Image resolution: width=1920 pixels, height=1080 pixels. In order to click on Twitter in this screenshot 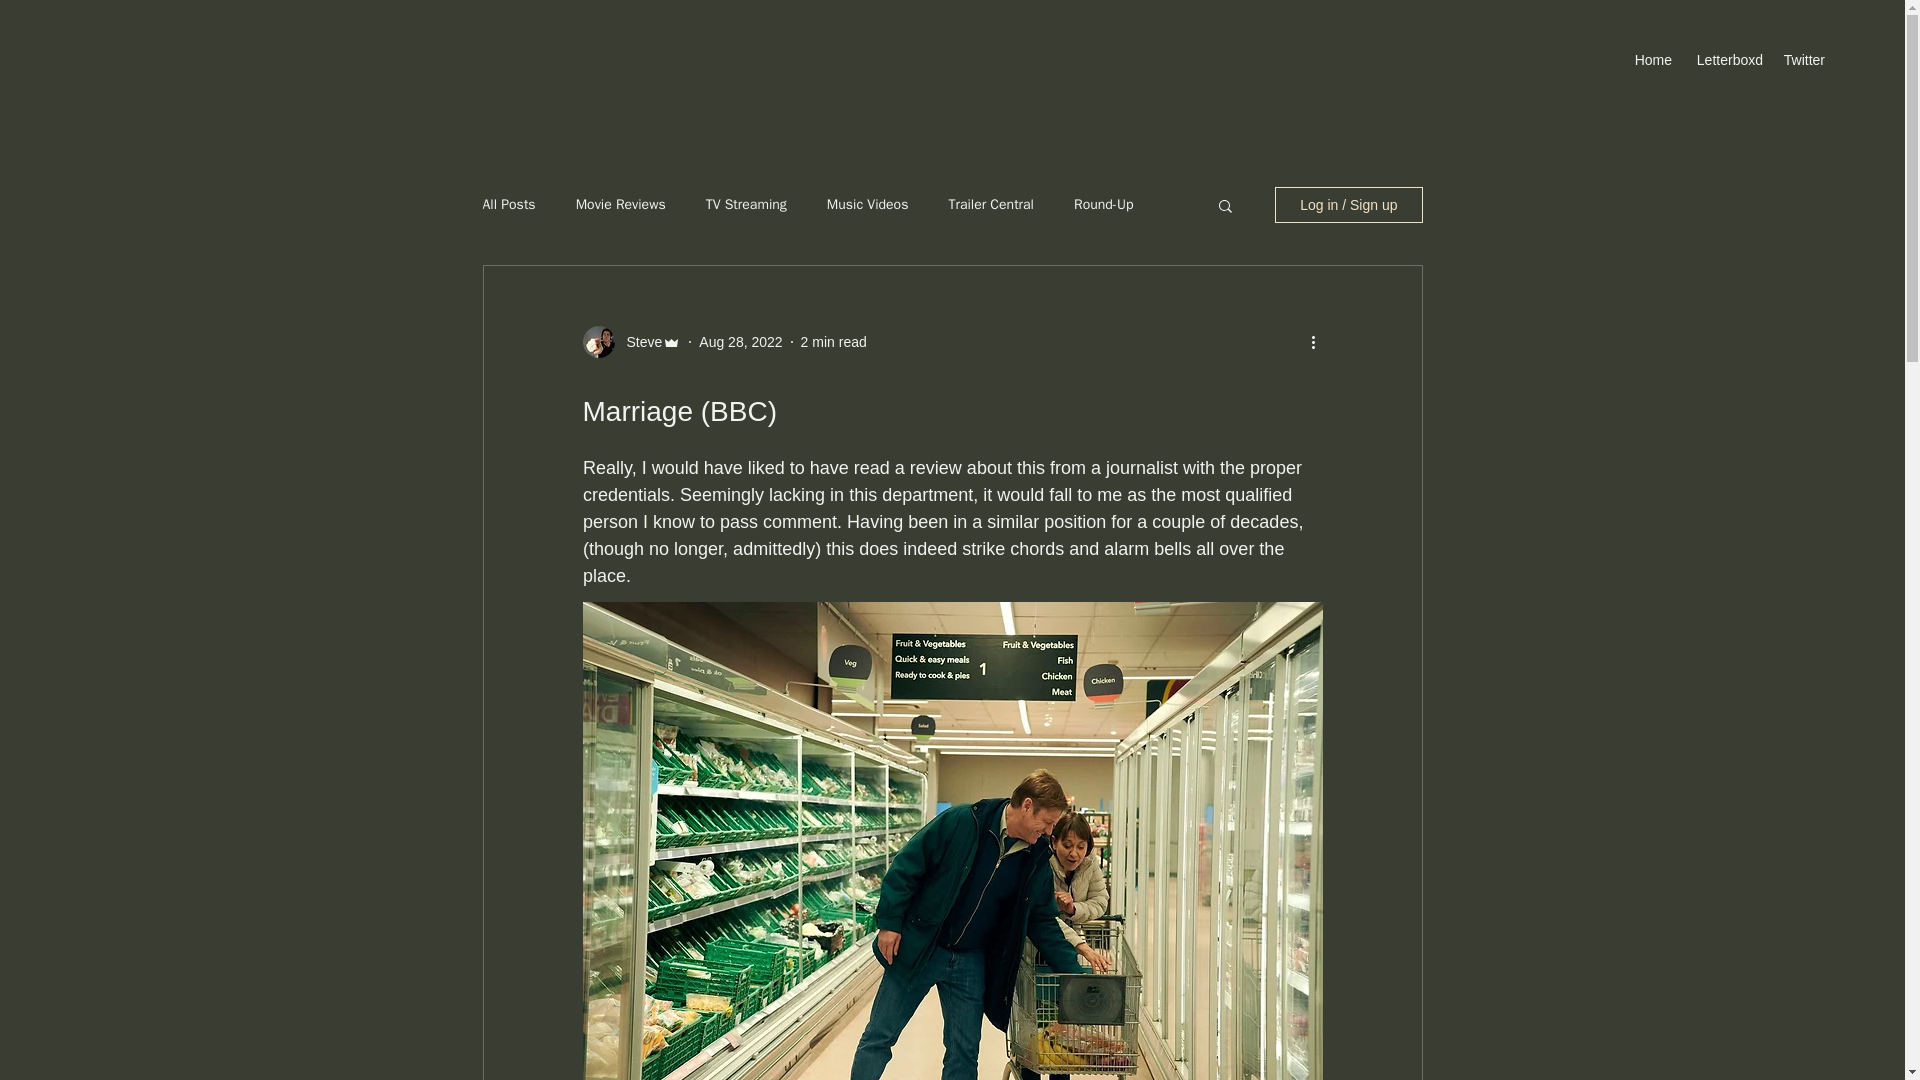, I will do `click(1804, 60)`.